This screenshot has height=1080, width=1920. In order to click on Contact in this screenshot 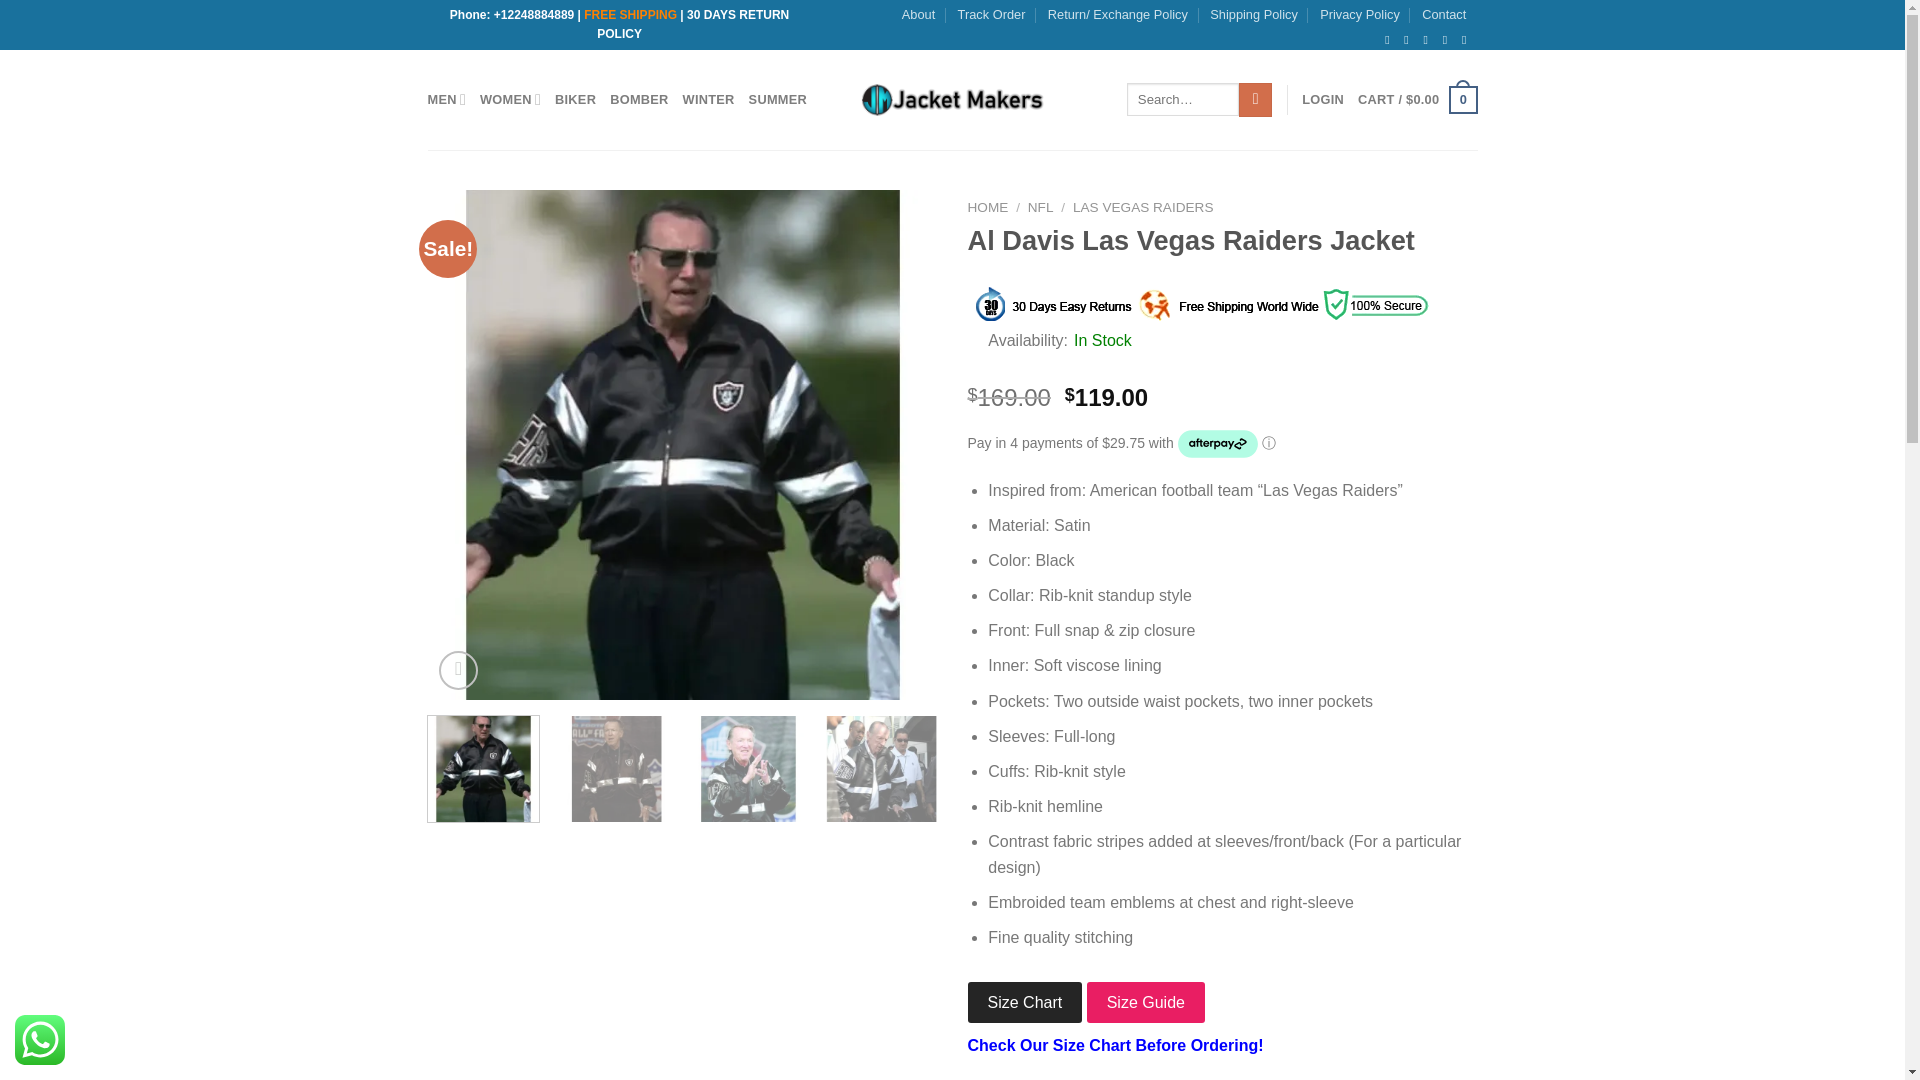, I will do `click(1444, 15)`.